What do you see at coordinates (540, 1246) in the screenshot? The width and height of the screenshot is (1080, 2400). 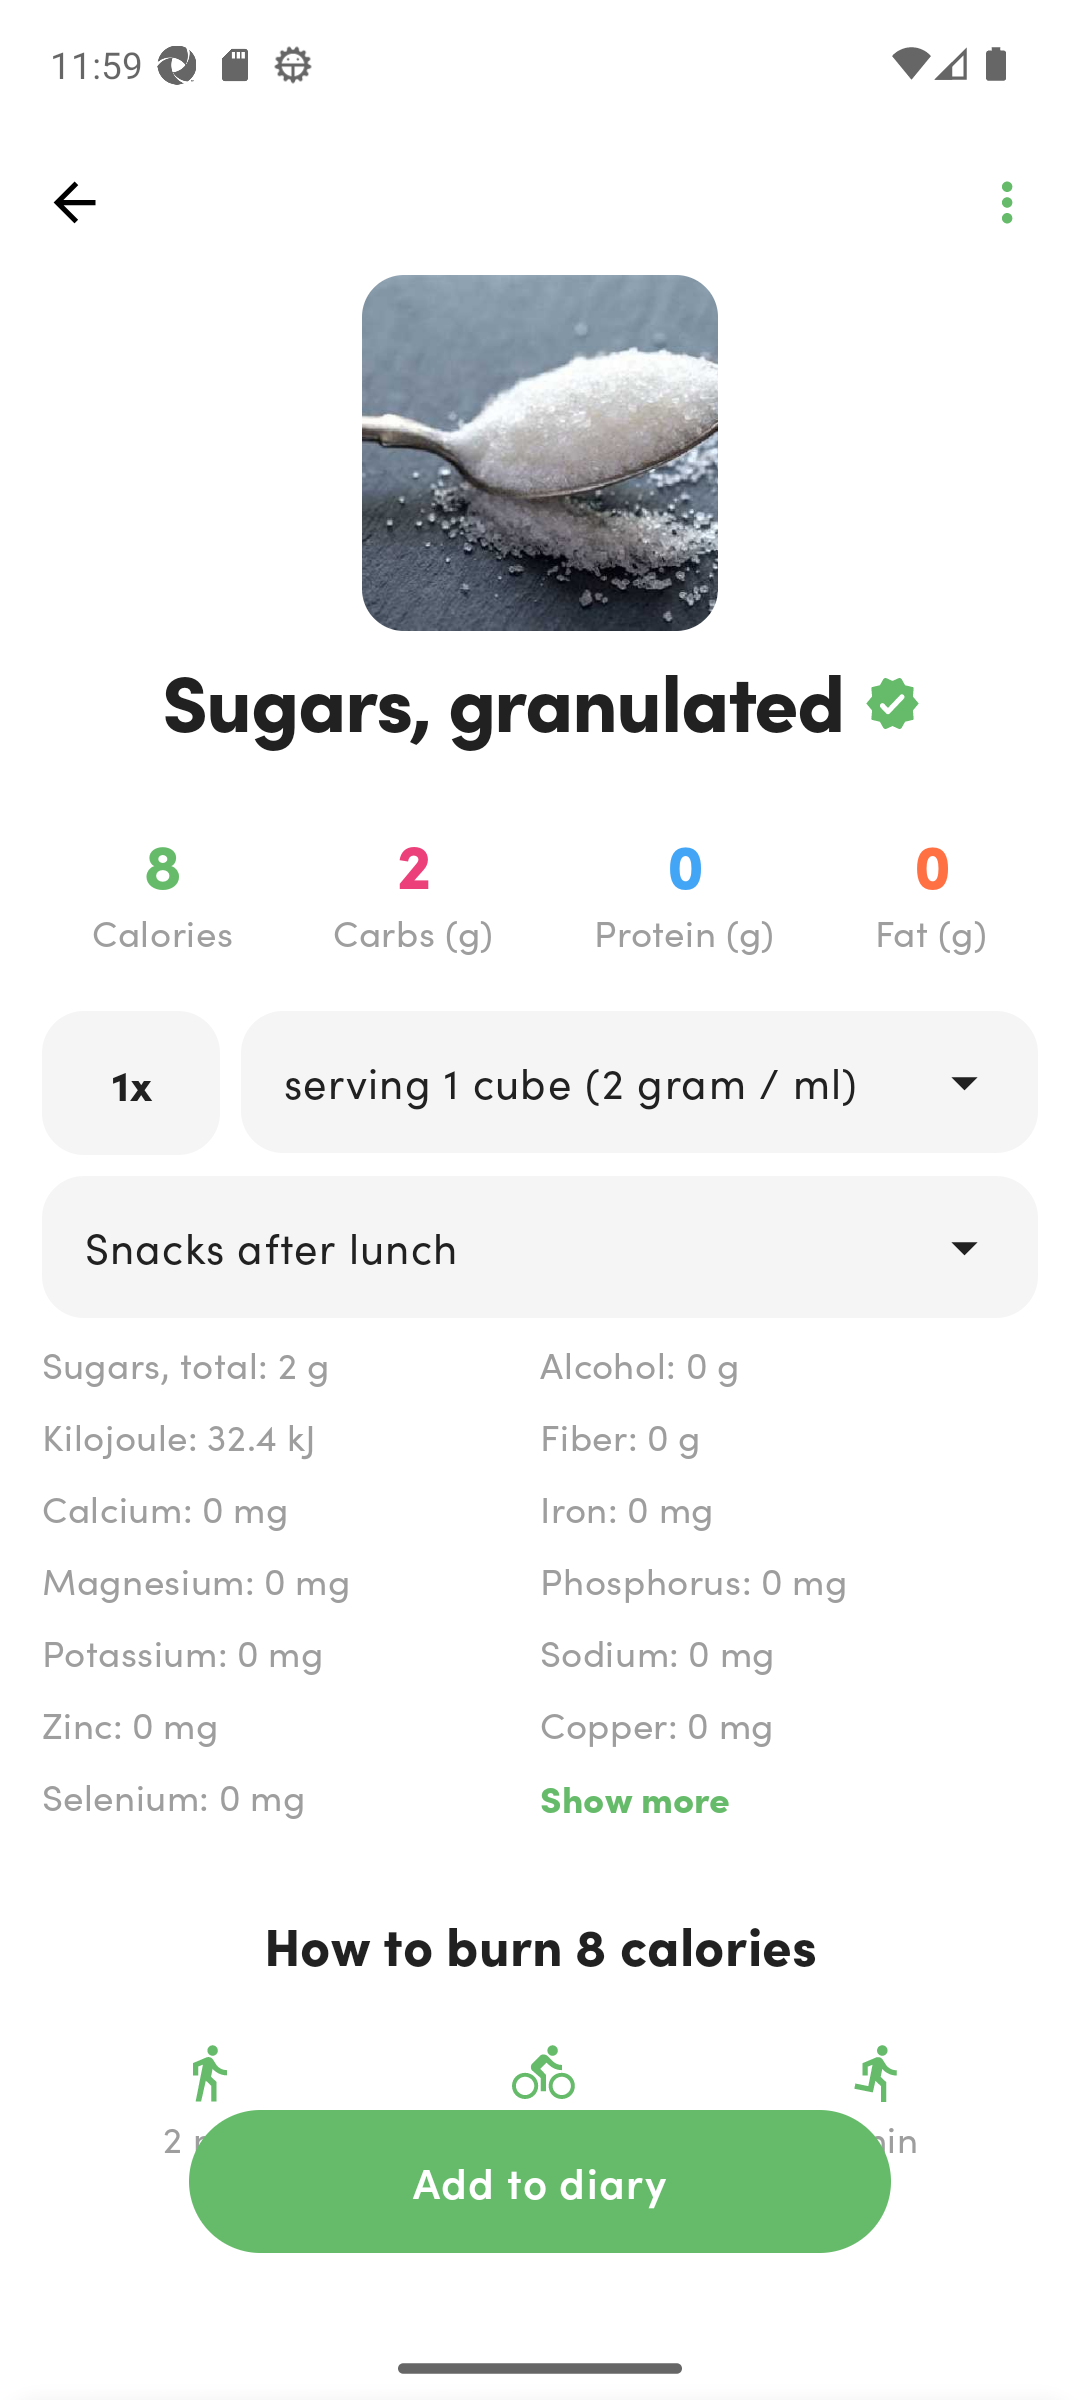 I see `drop_down Snacks after lunch` at bounding box center [540, 1246].